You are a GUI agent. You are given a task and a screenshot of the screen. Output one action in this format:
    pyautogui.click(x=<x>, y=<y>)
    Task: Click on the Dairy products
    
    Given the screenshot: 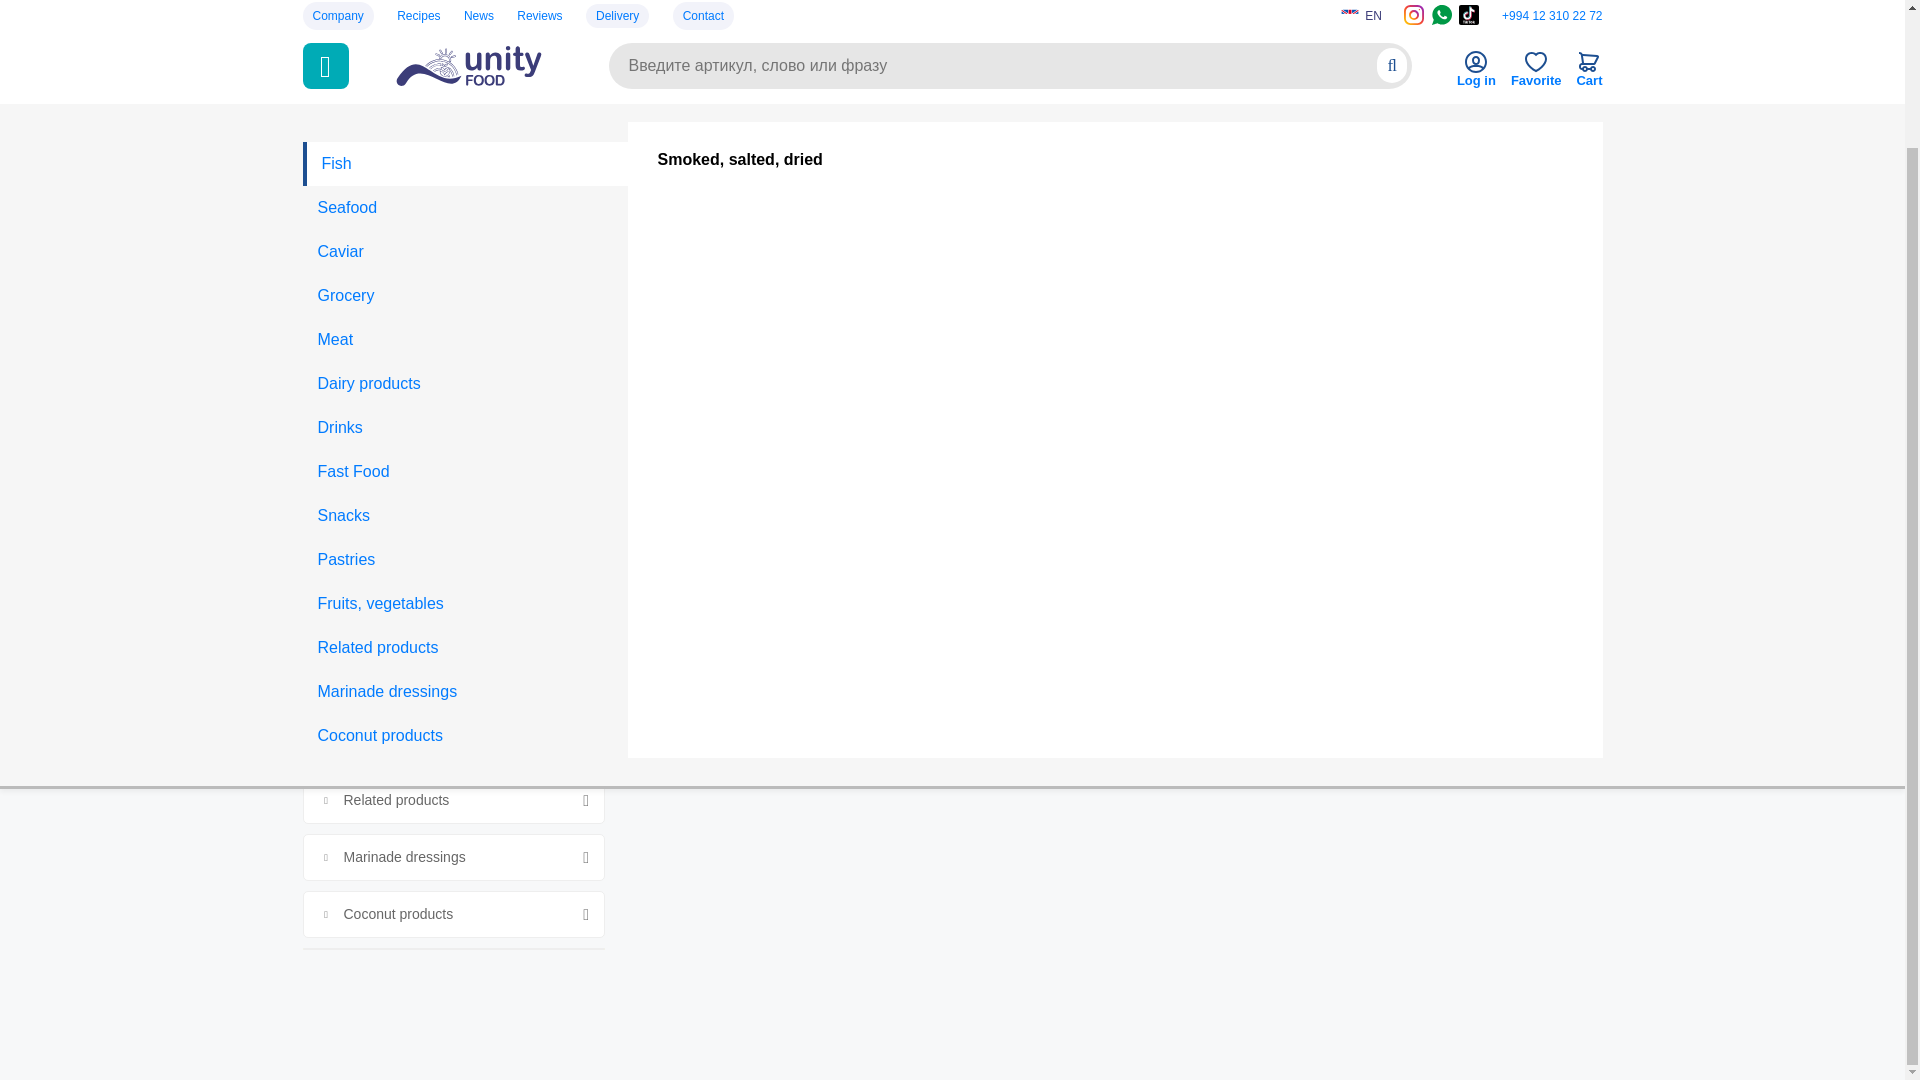 What is the action you would take?
    pyautogui.click(x=464, y=228)
    